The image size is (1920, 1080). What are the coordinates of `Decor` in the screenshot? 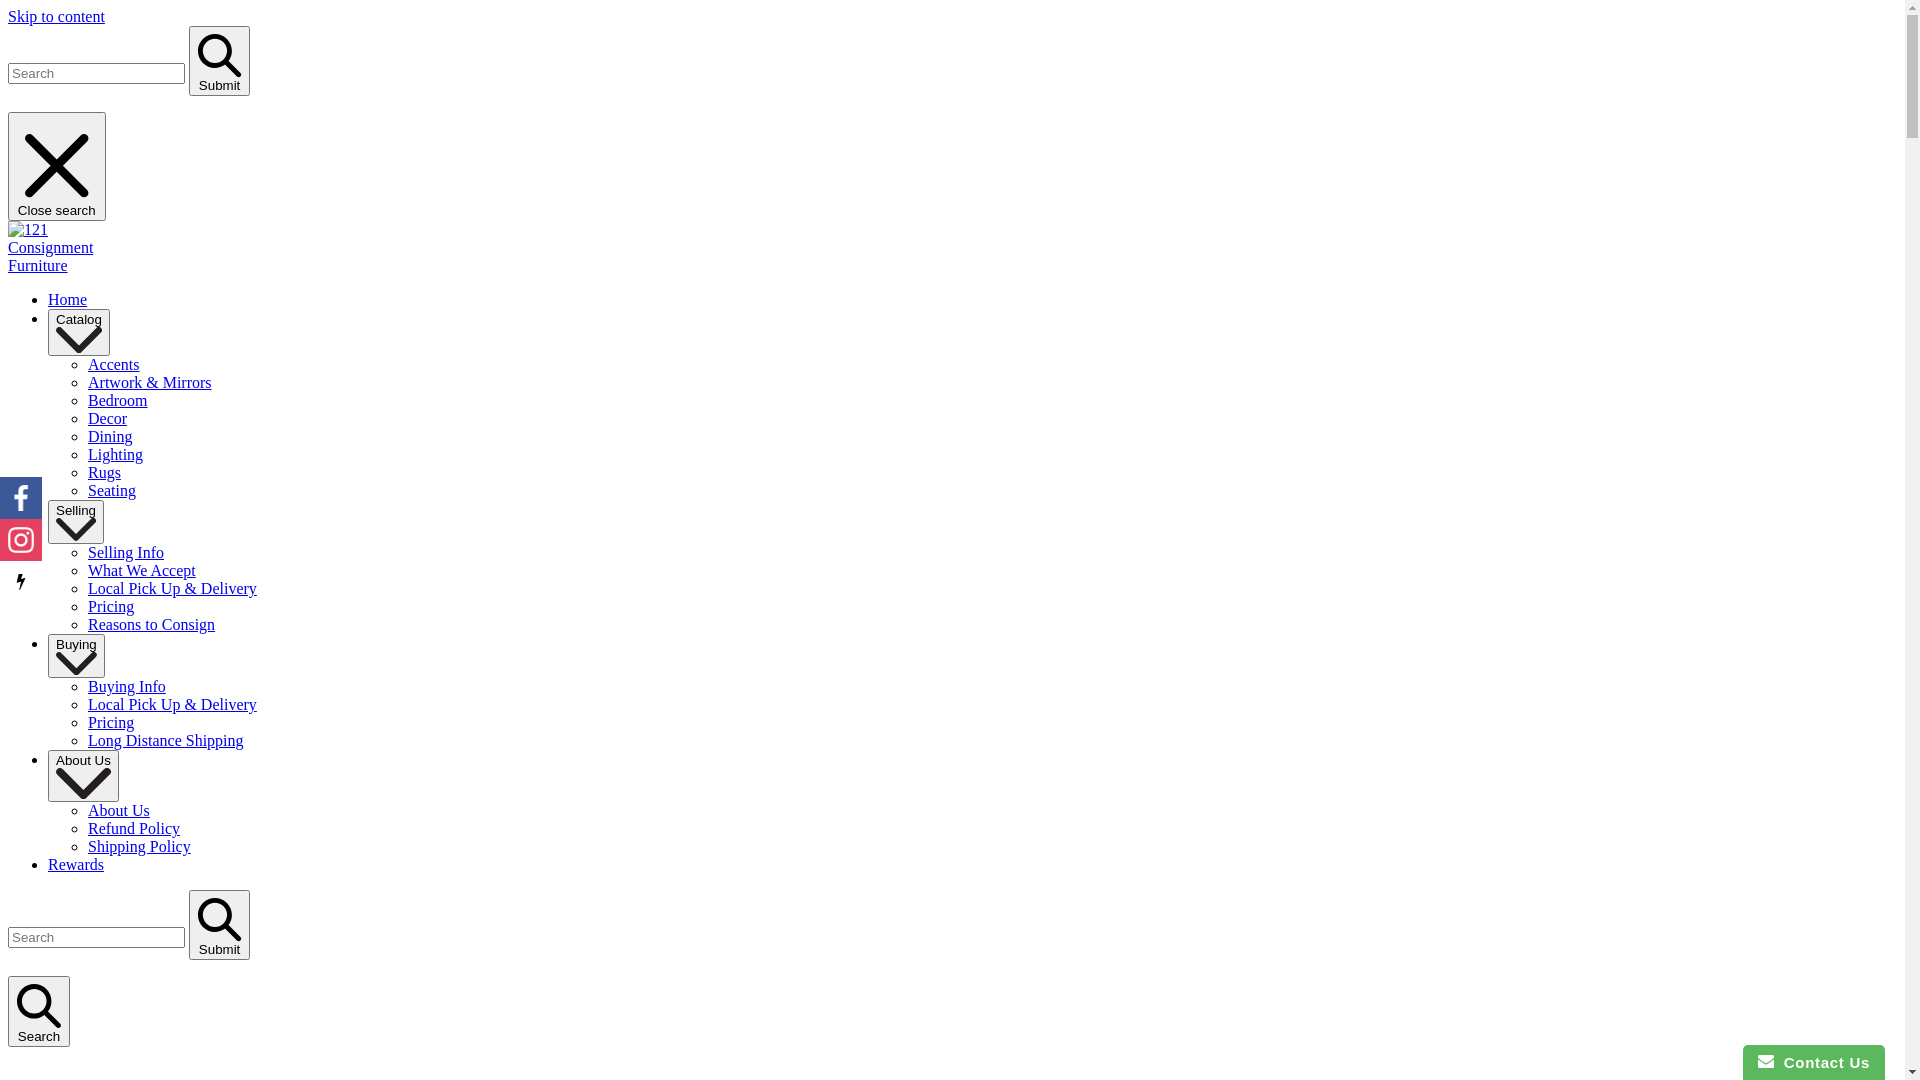 It's located at (108, 418).